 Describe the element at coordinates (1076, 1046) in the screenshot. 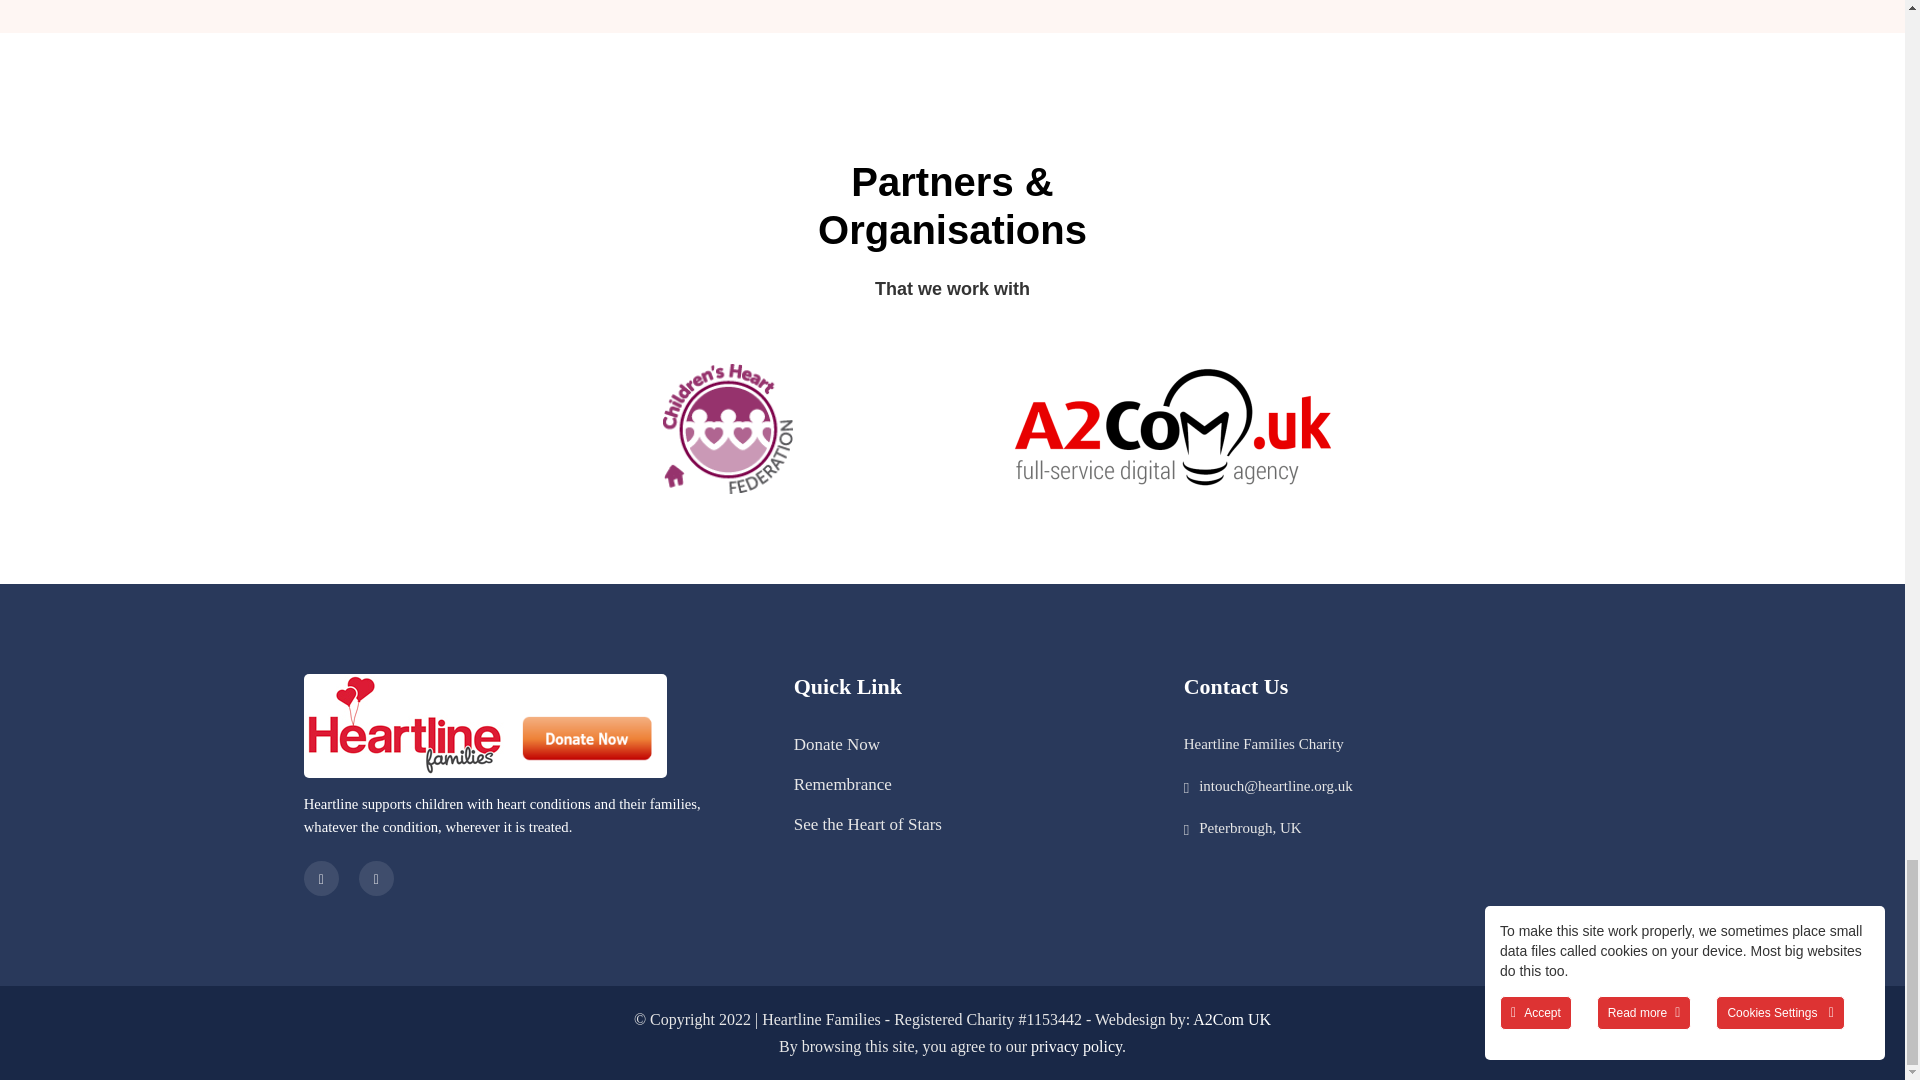

I see `privacy policy` at that location.